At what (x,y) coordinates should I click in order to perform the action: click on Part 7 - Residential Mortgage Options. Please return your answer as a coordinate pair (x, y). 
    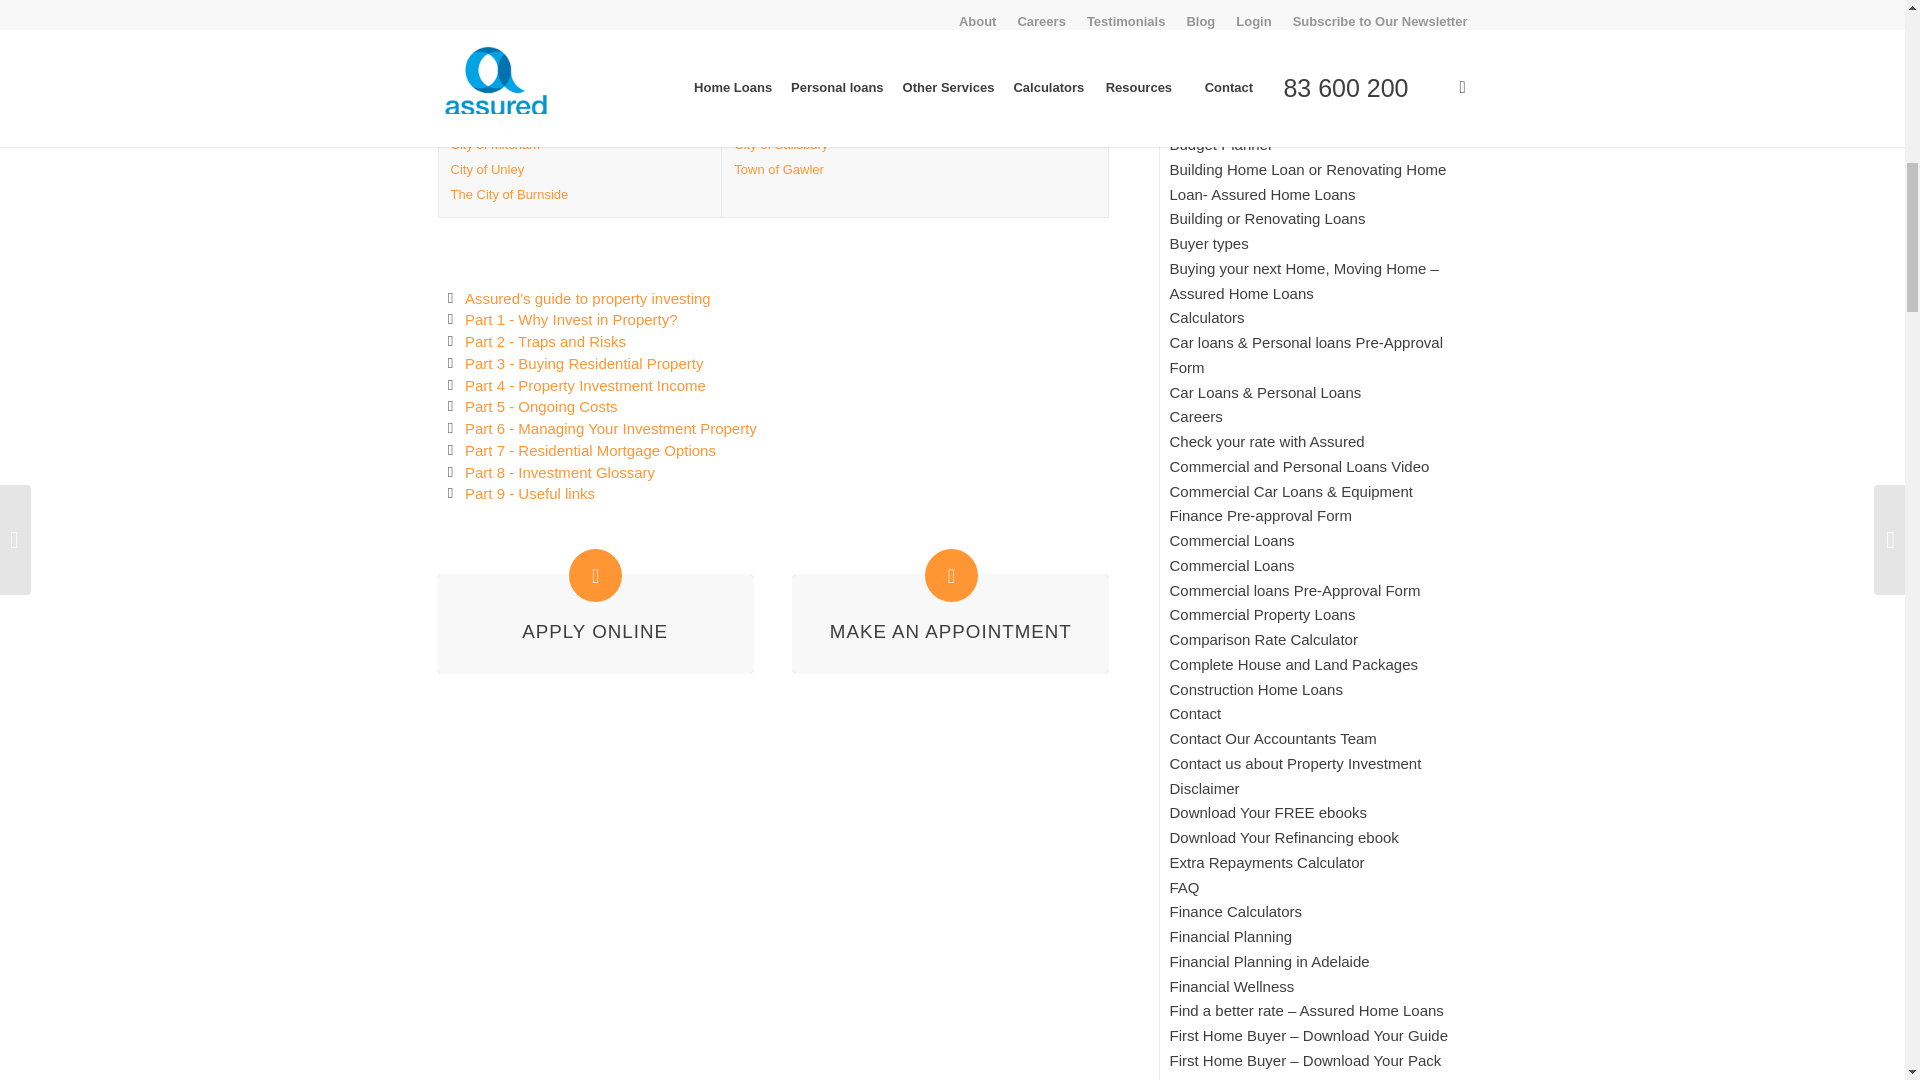
    Looking at the image, I should click on (590, 450).